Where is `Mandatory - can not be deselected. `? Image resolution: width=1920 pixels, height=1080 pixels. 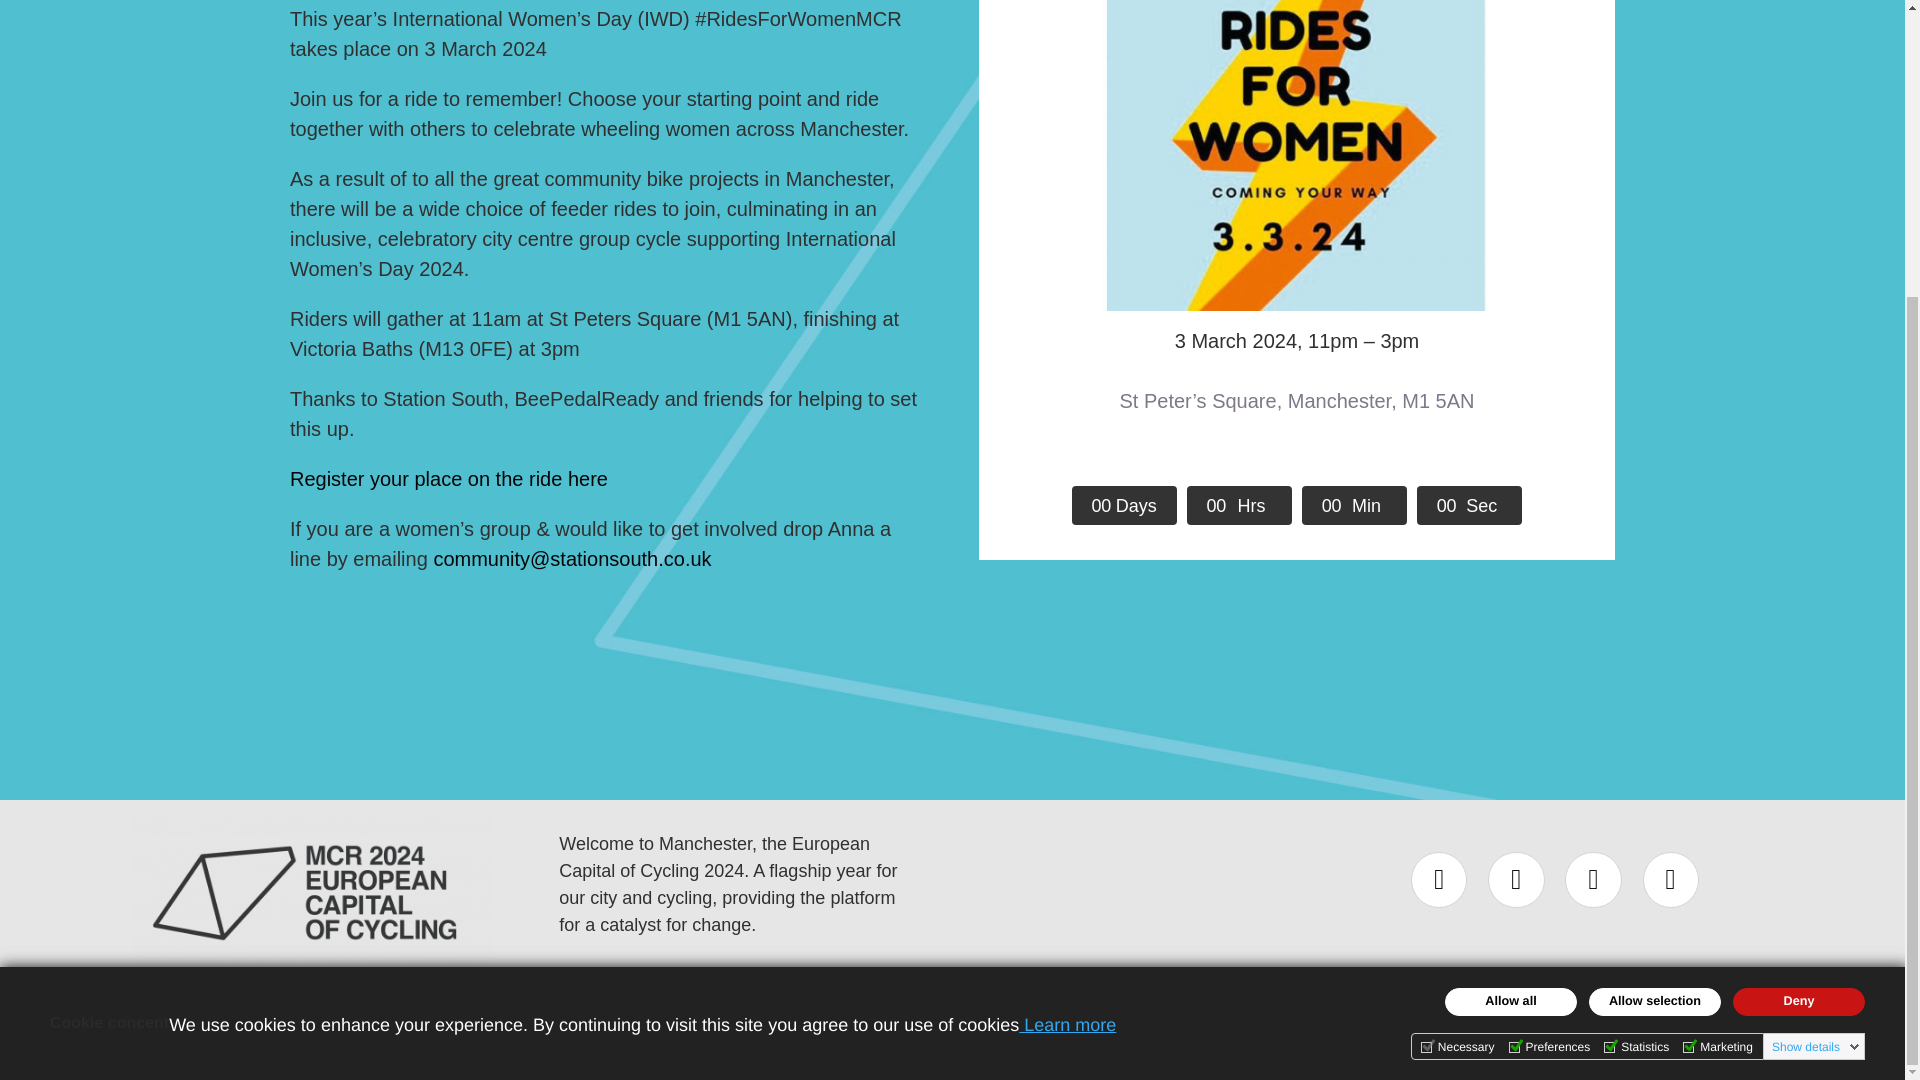 Mandatory - can not be deselected.  is located at coordinates (1458, 650).